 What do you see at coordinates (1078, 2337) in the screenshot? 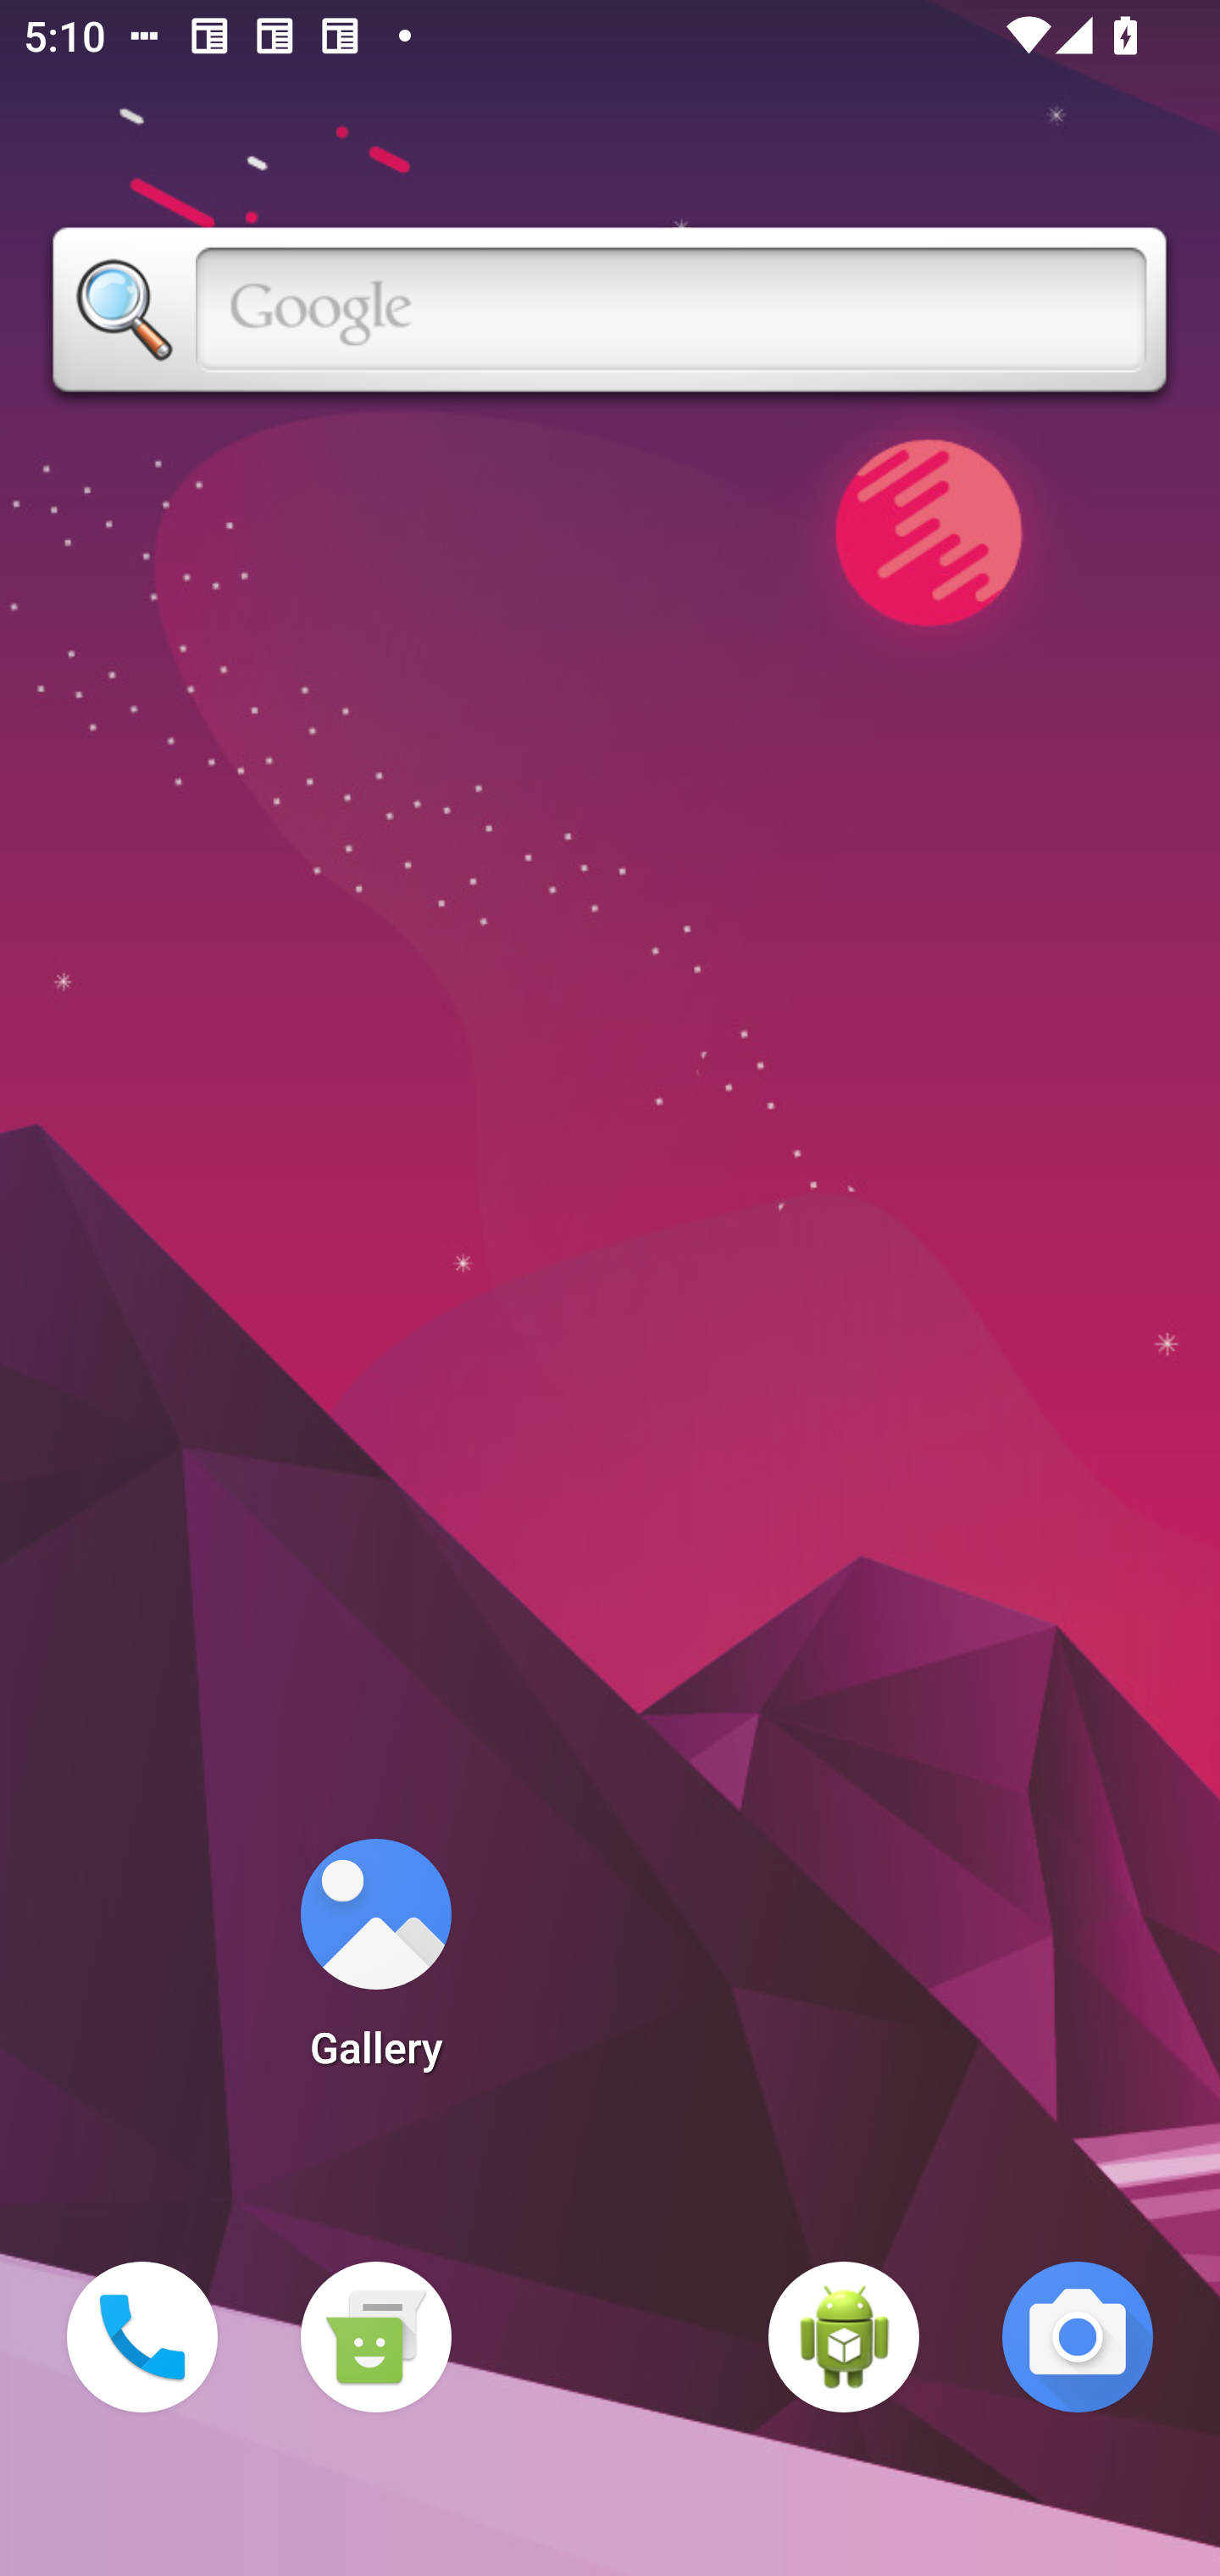
I see `Camera` at bounding box center [1078, 2337].